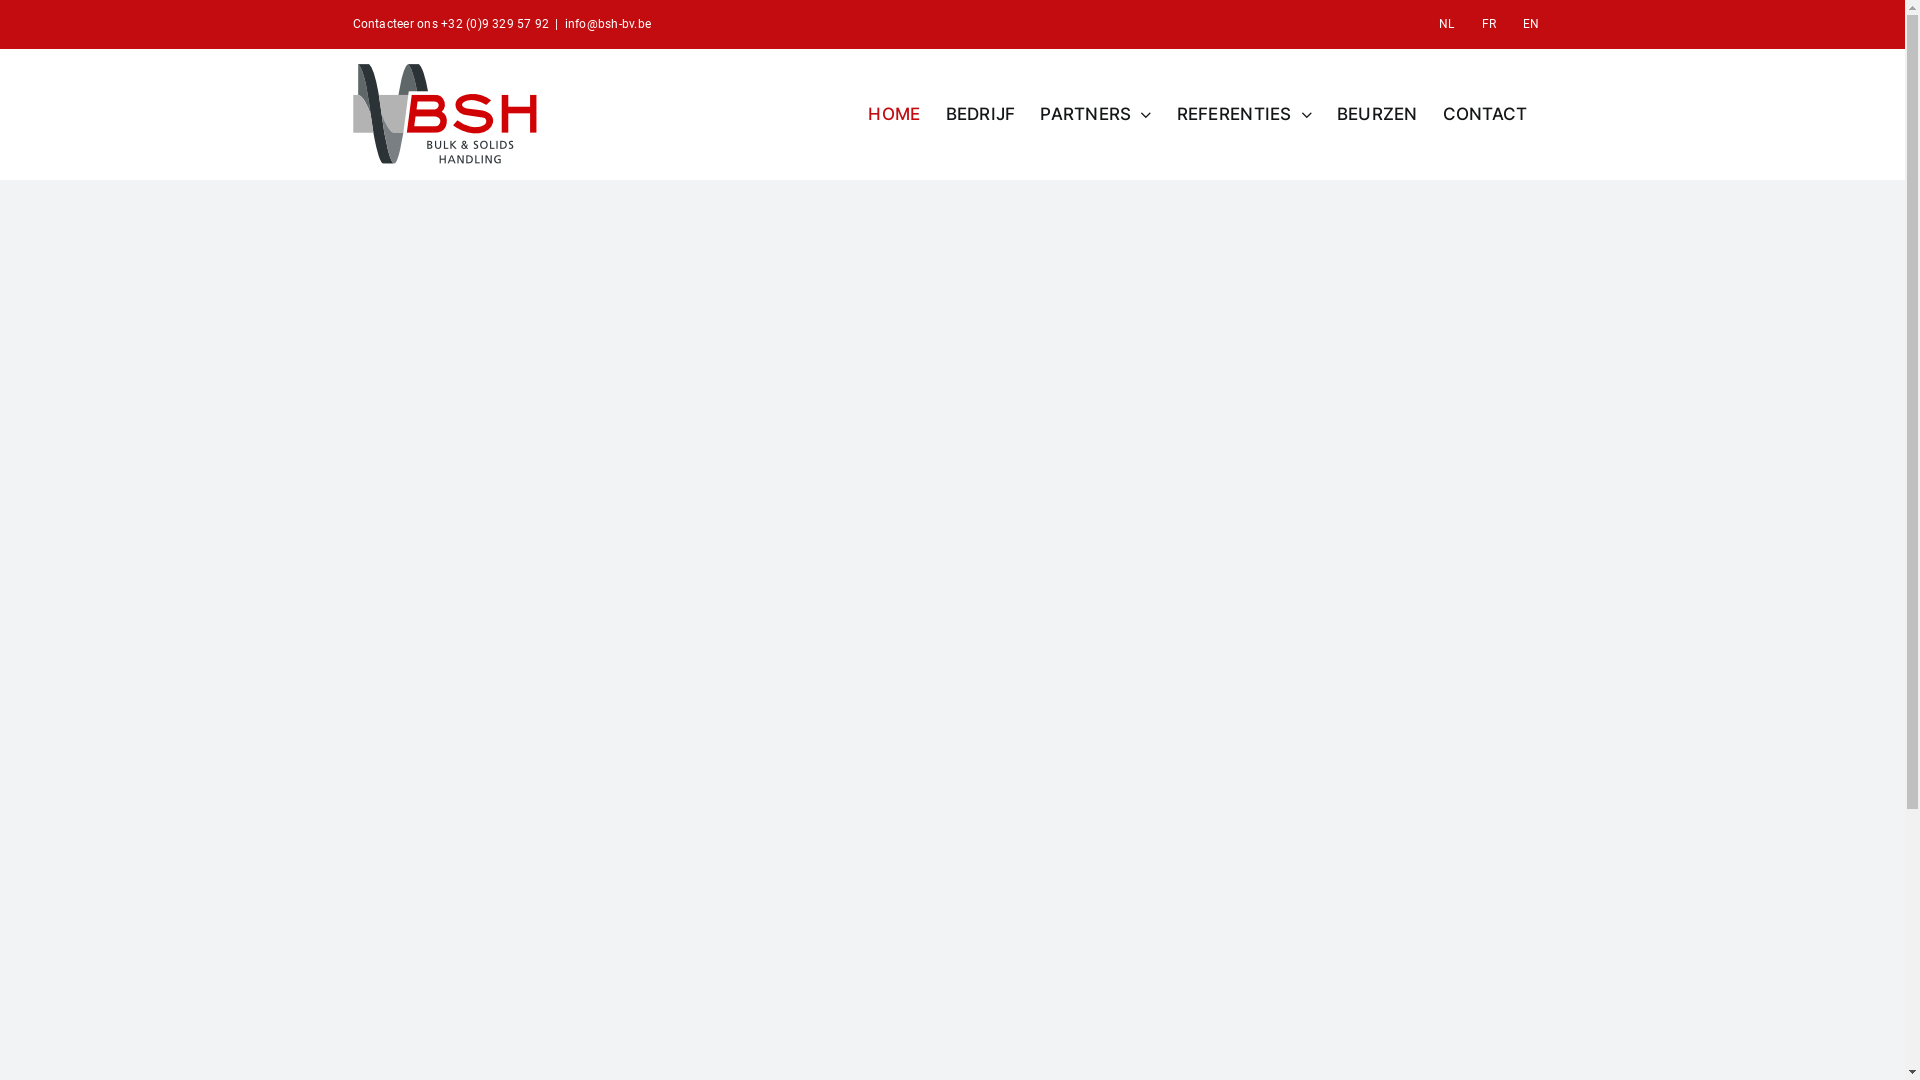 Image resolution: width=1920 pixels, height=1080 pixels. What do you see at coordinates (1378, 114) in the screenshot?
I see `BEURZEN` at bounding box center [1378, 114].